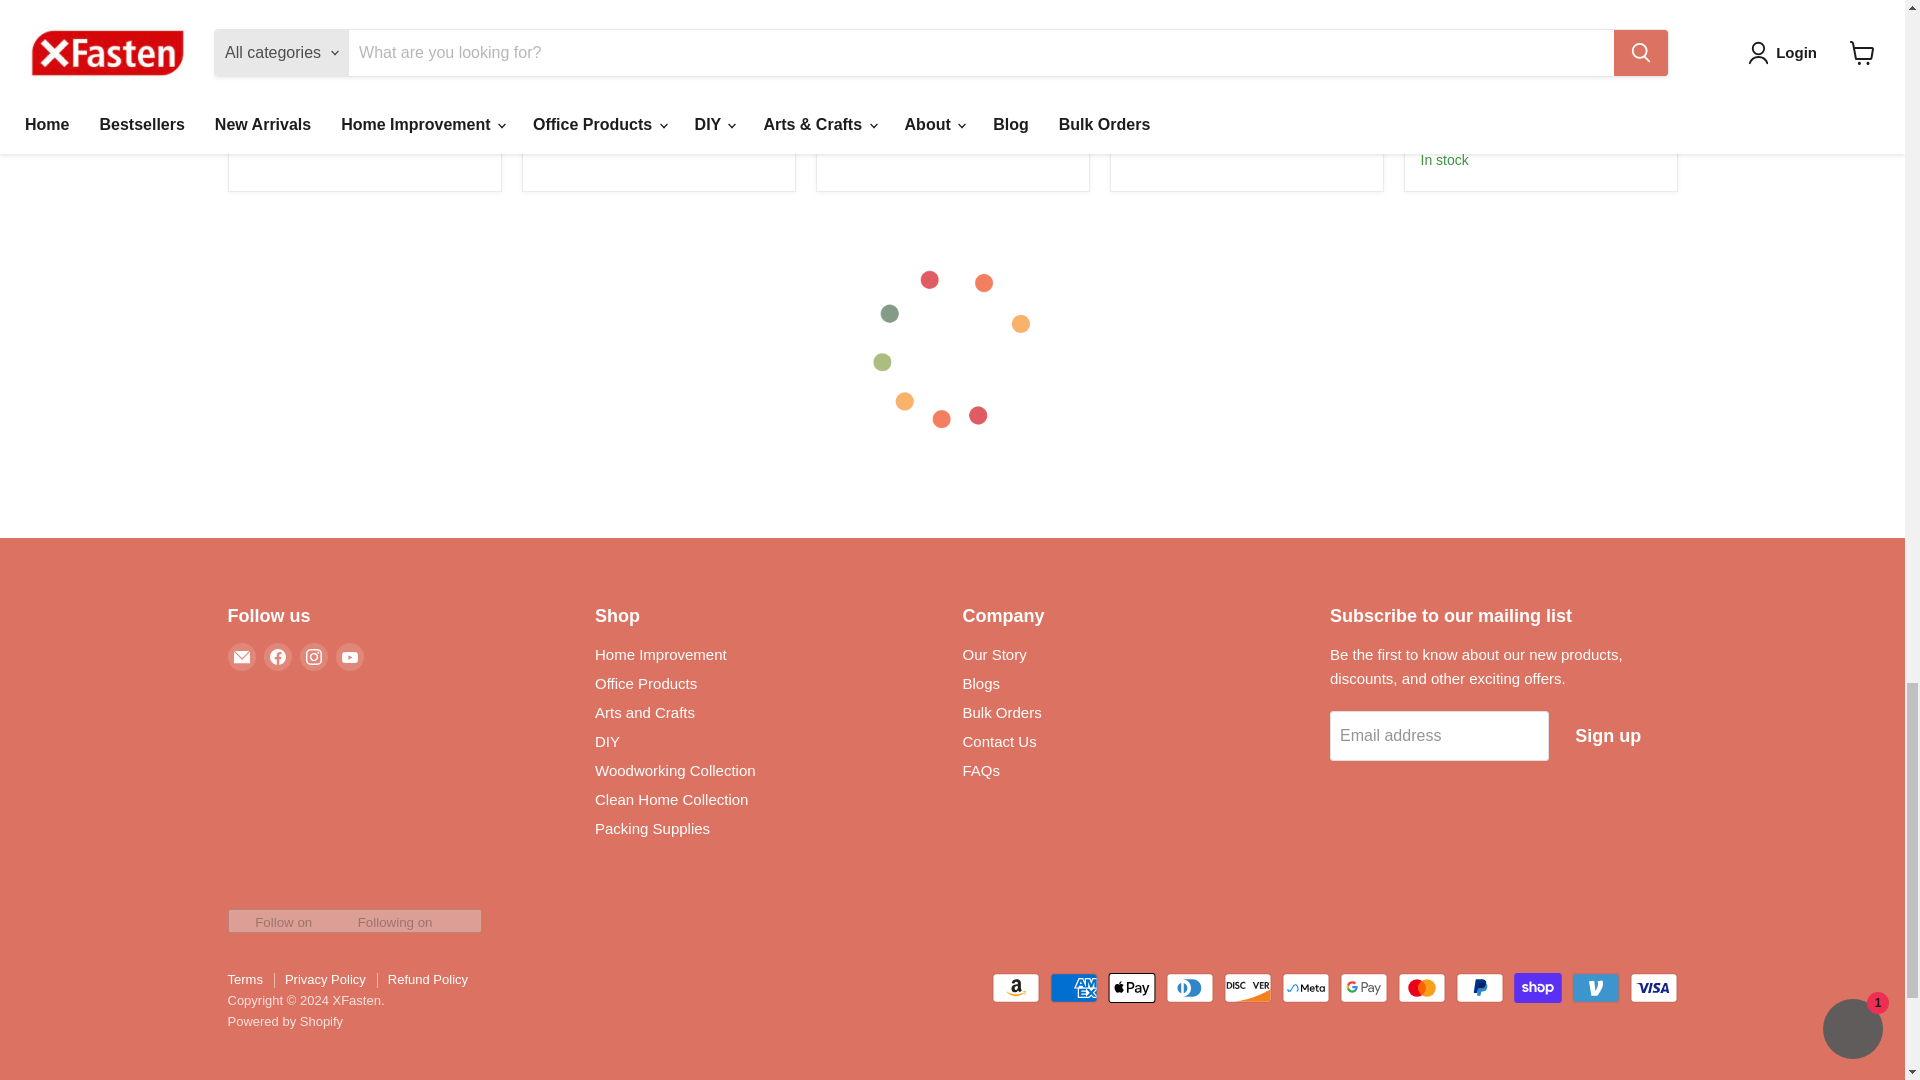 This screenshot has width=1920, height=1080. I want to click on XFasten, so click(1149, 30).